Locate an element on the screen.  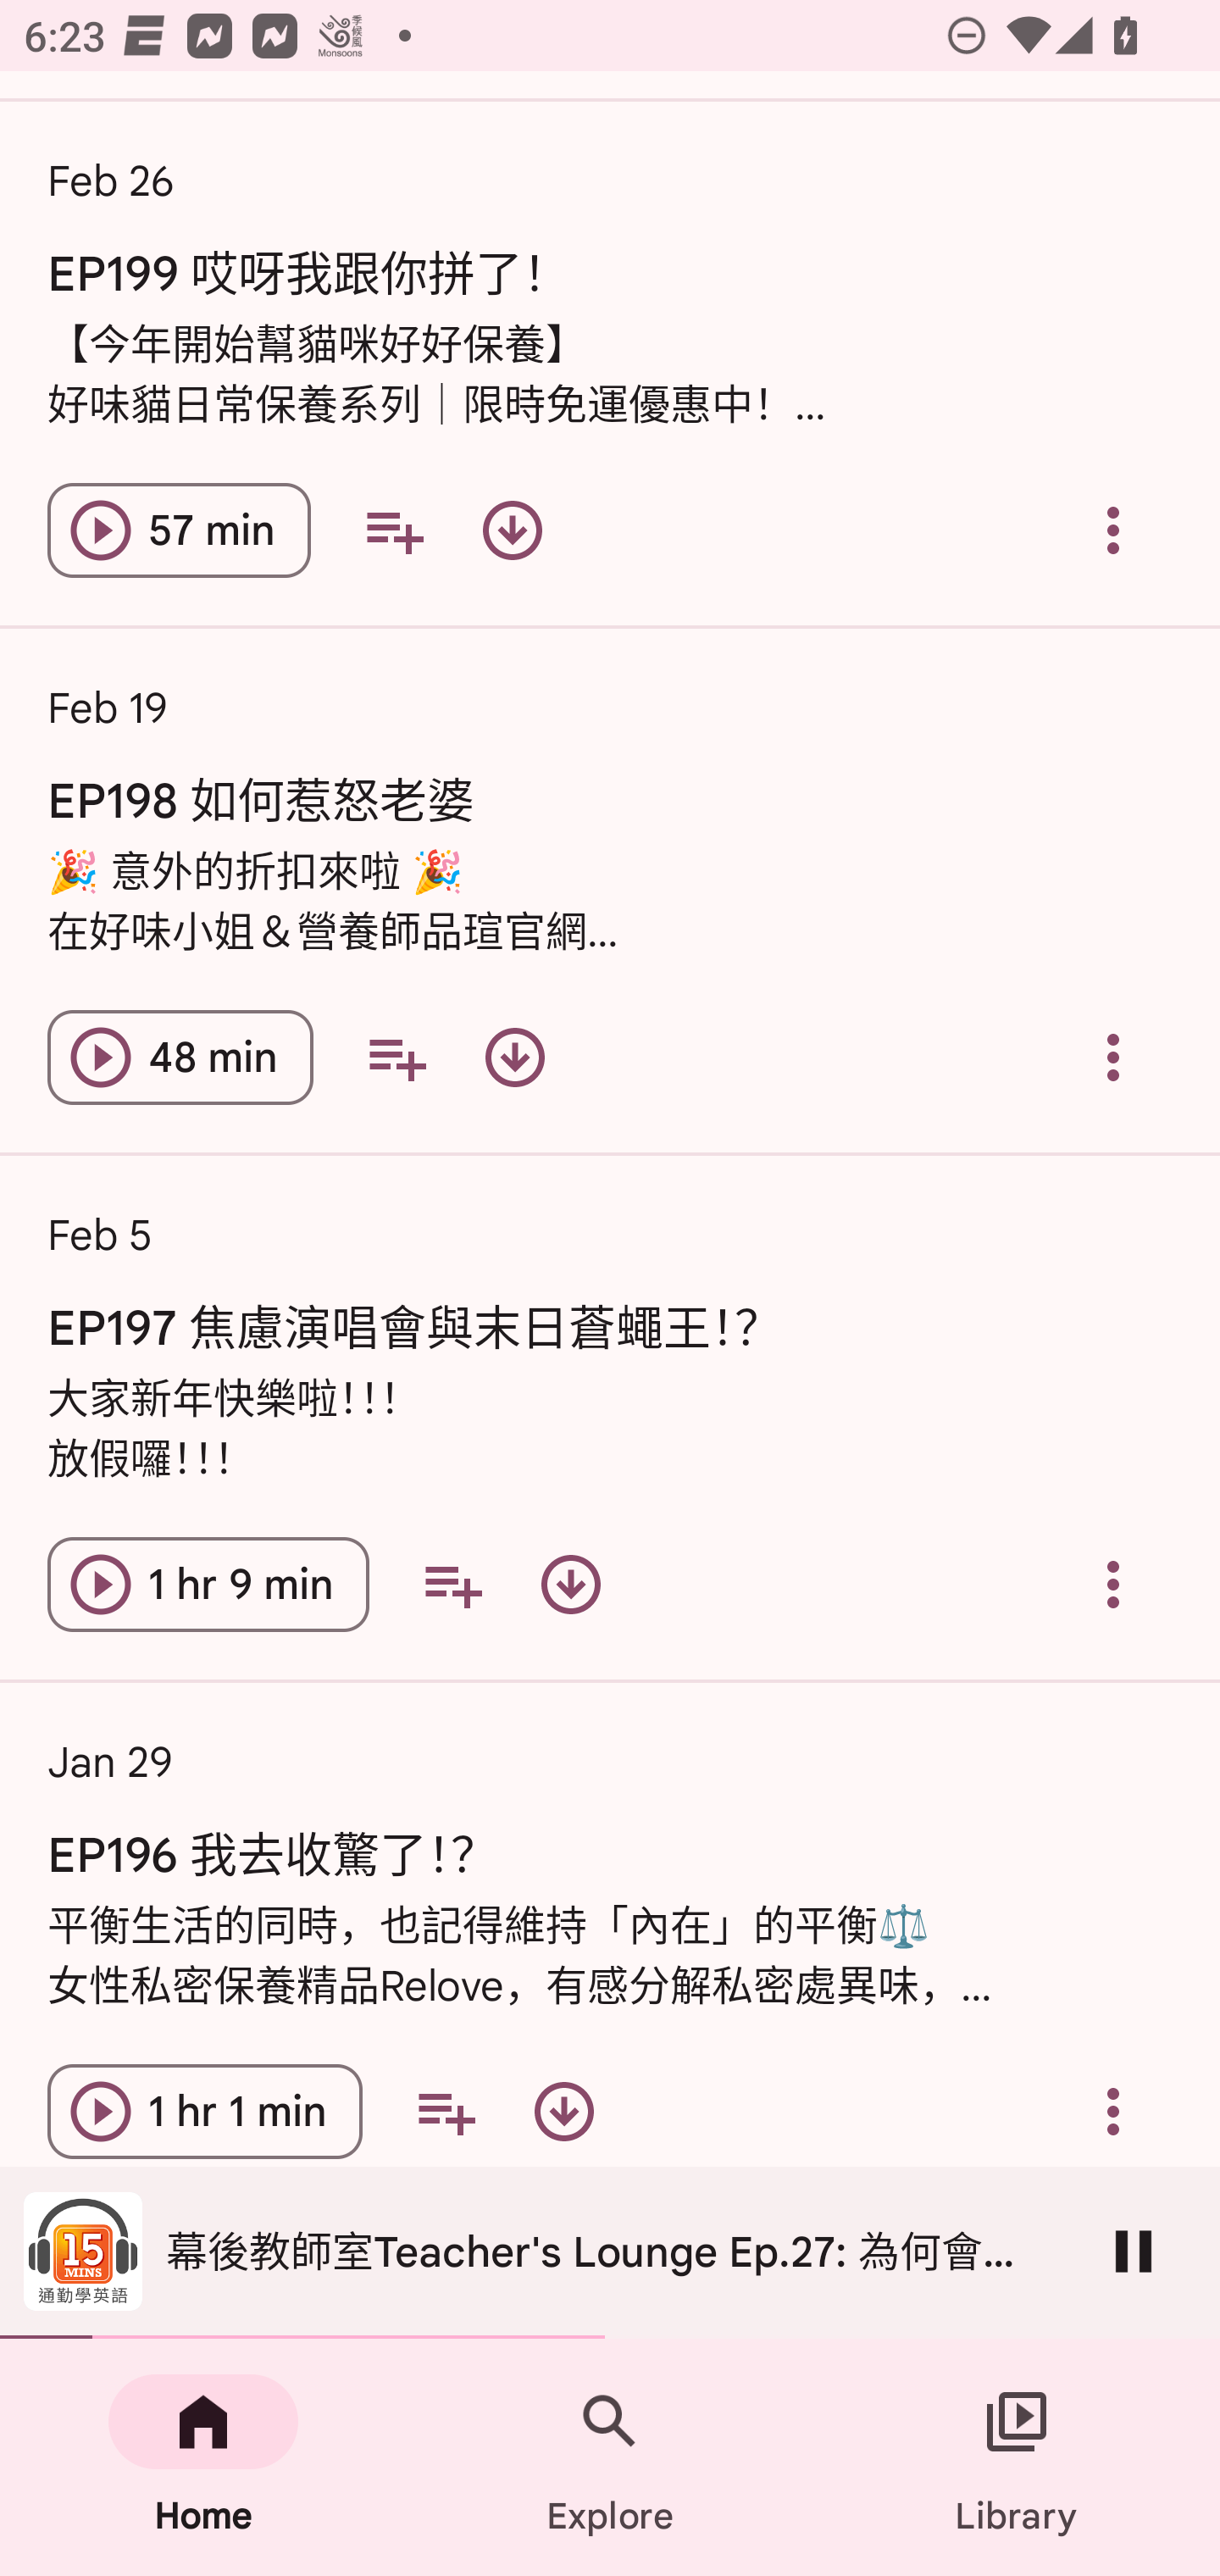
Overflow menu is located at coordinates (1113, 530).